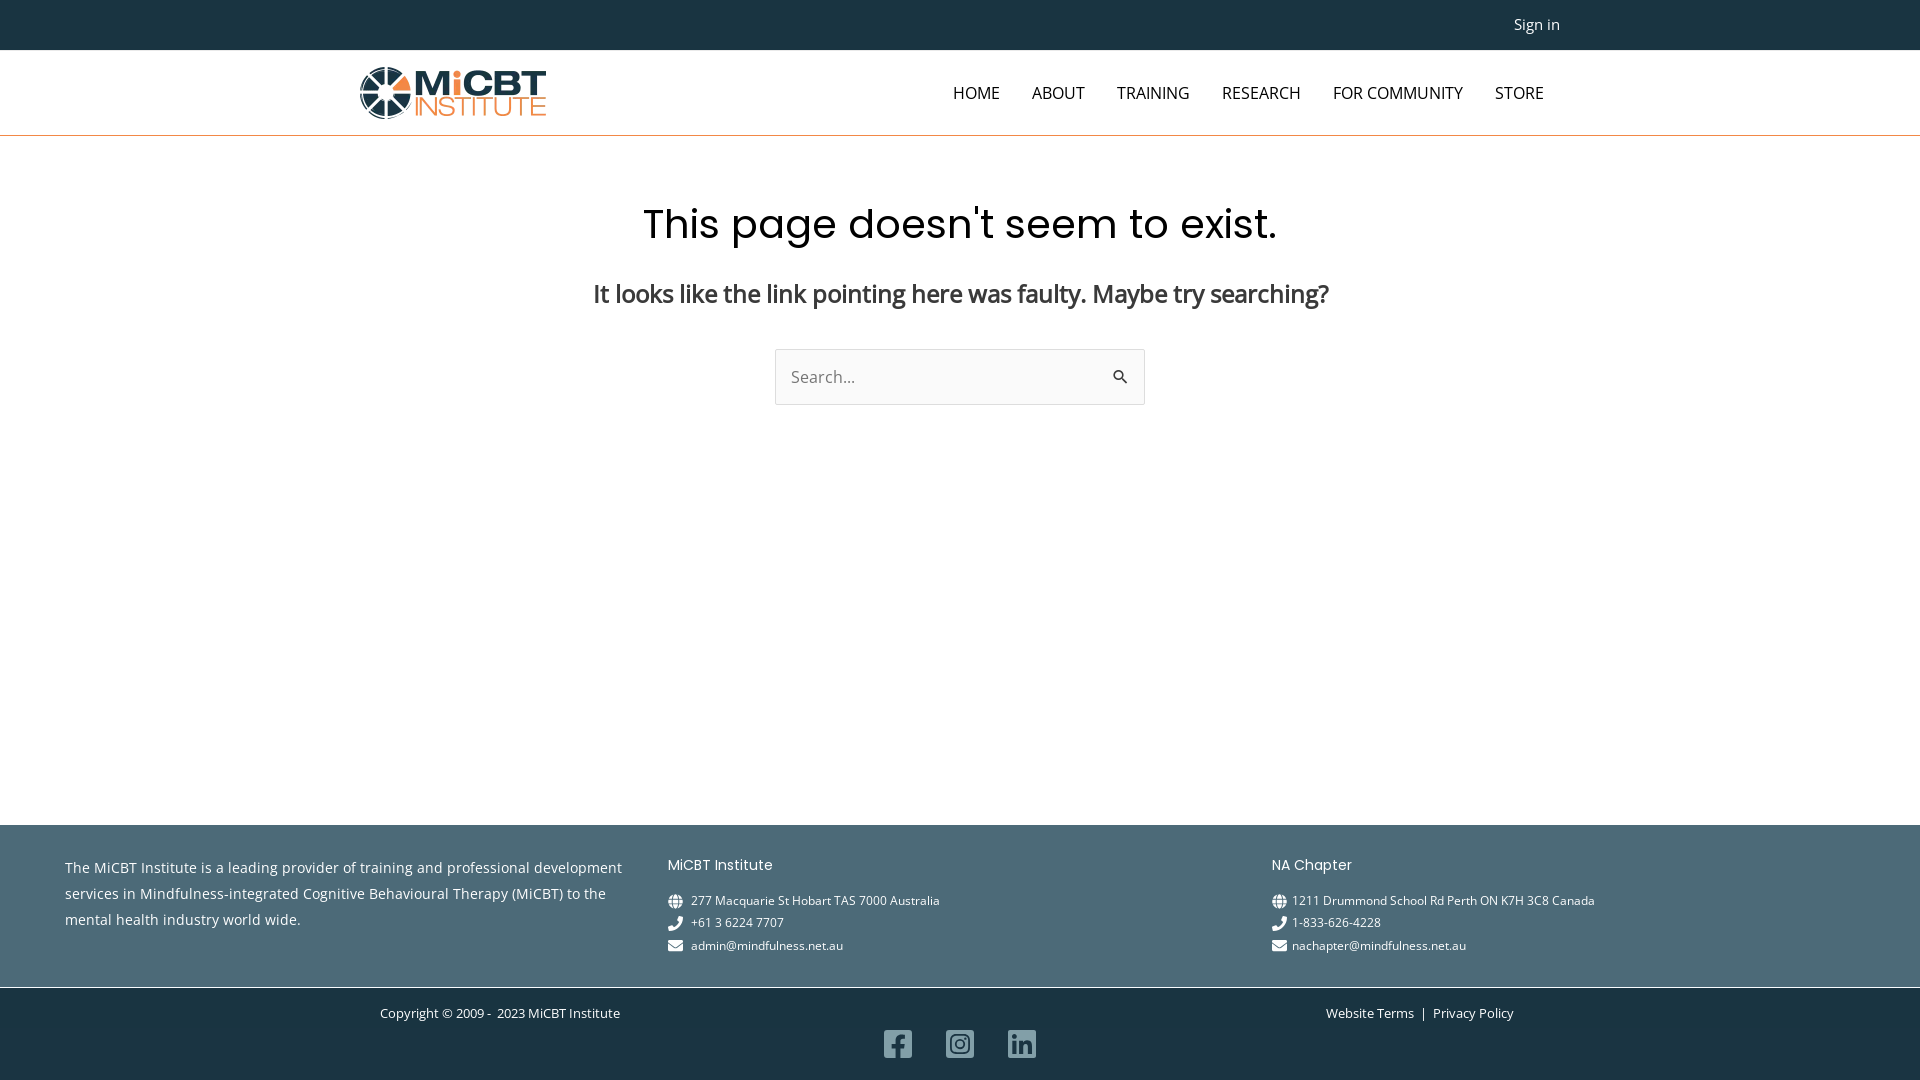 The height and width of the screenshot is (1080, 1920). Describe the element at coordinates (1398, 93) in the screenshot. I see `FOR COMMUNITY` at that location.